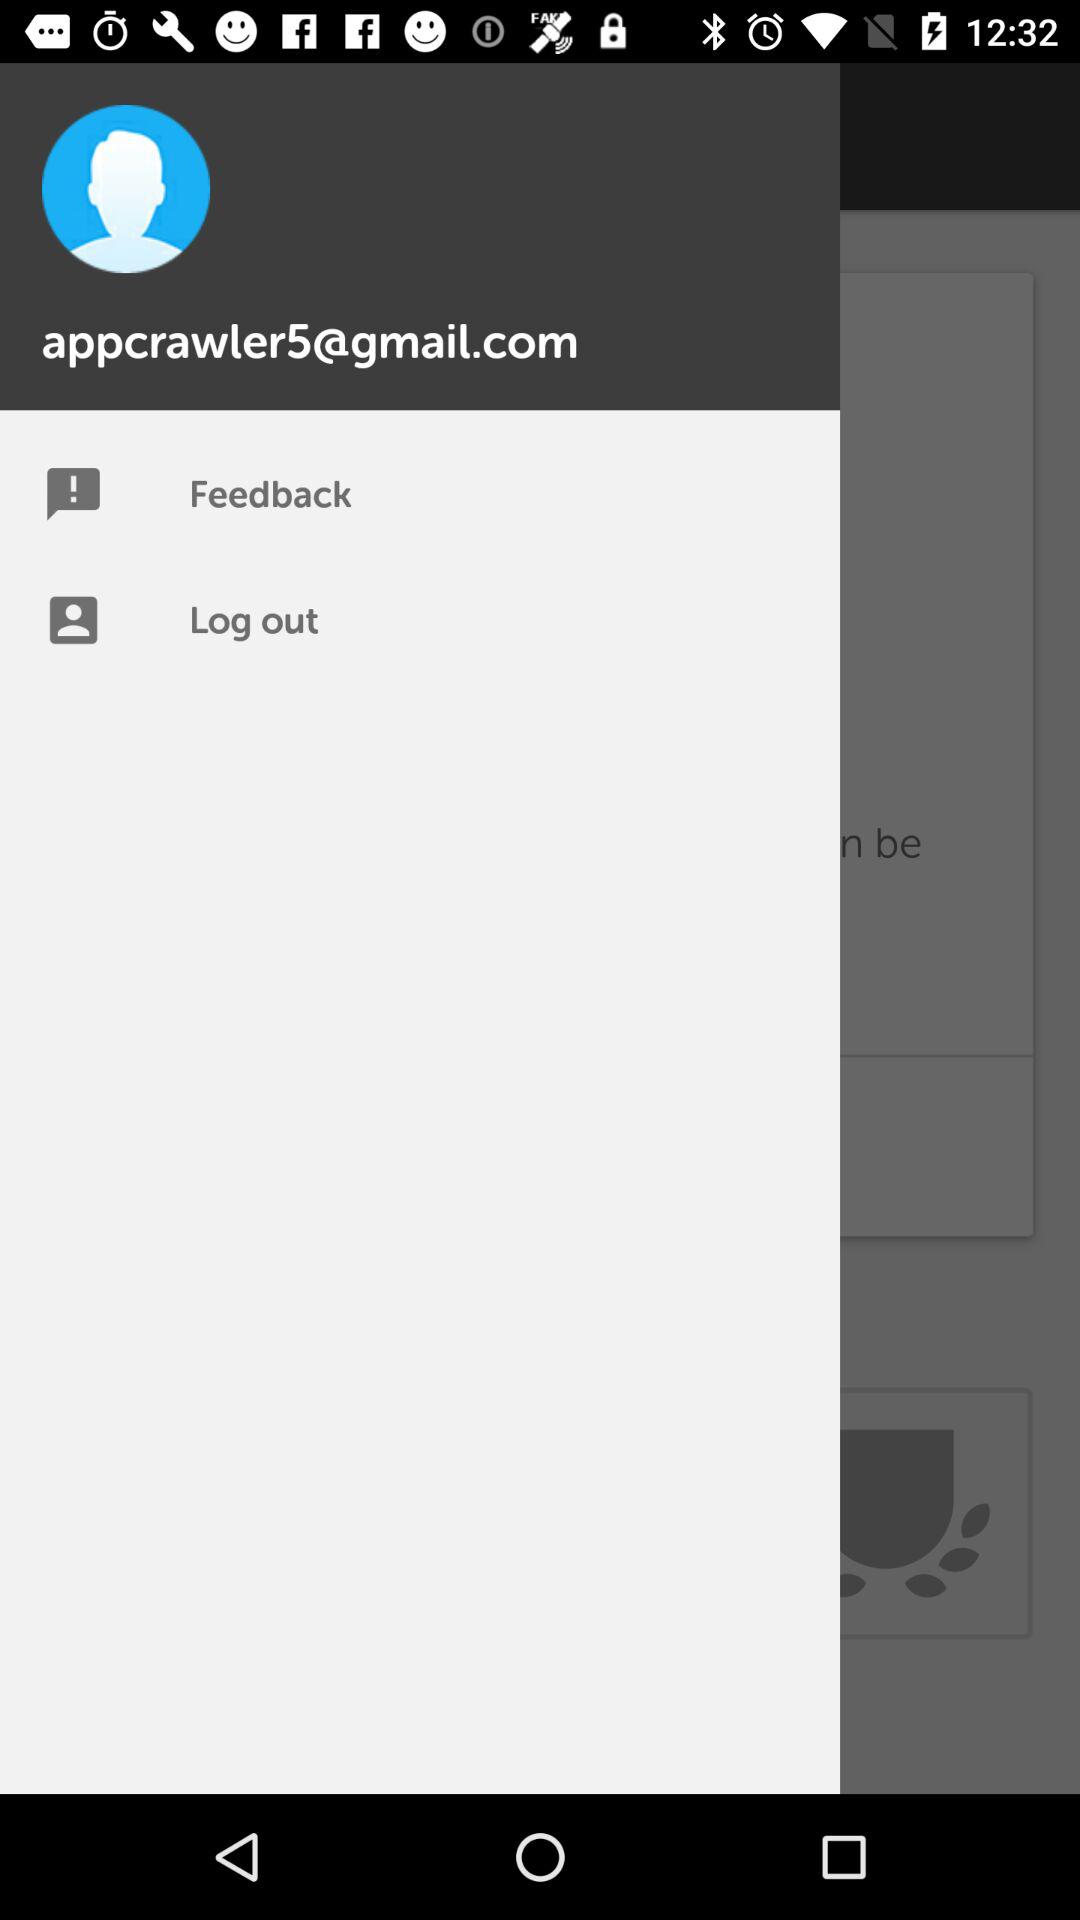 The image size is (1080, 1920). I want to click on click on the profile pic icon top left of the page, so click(126, 188).